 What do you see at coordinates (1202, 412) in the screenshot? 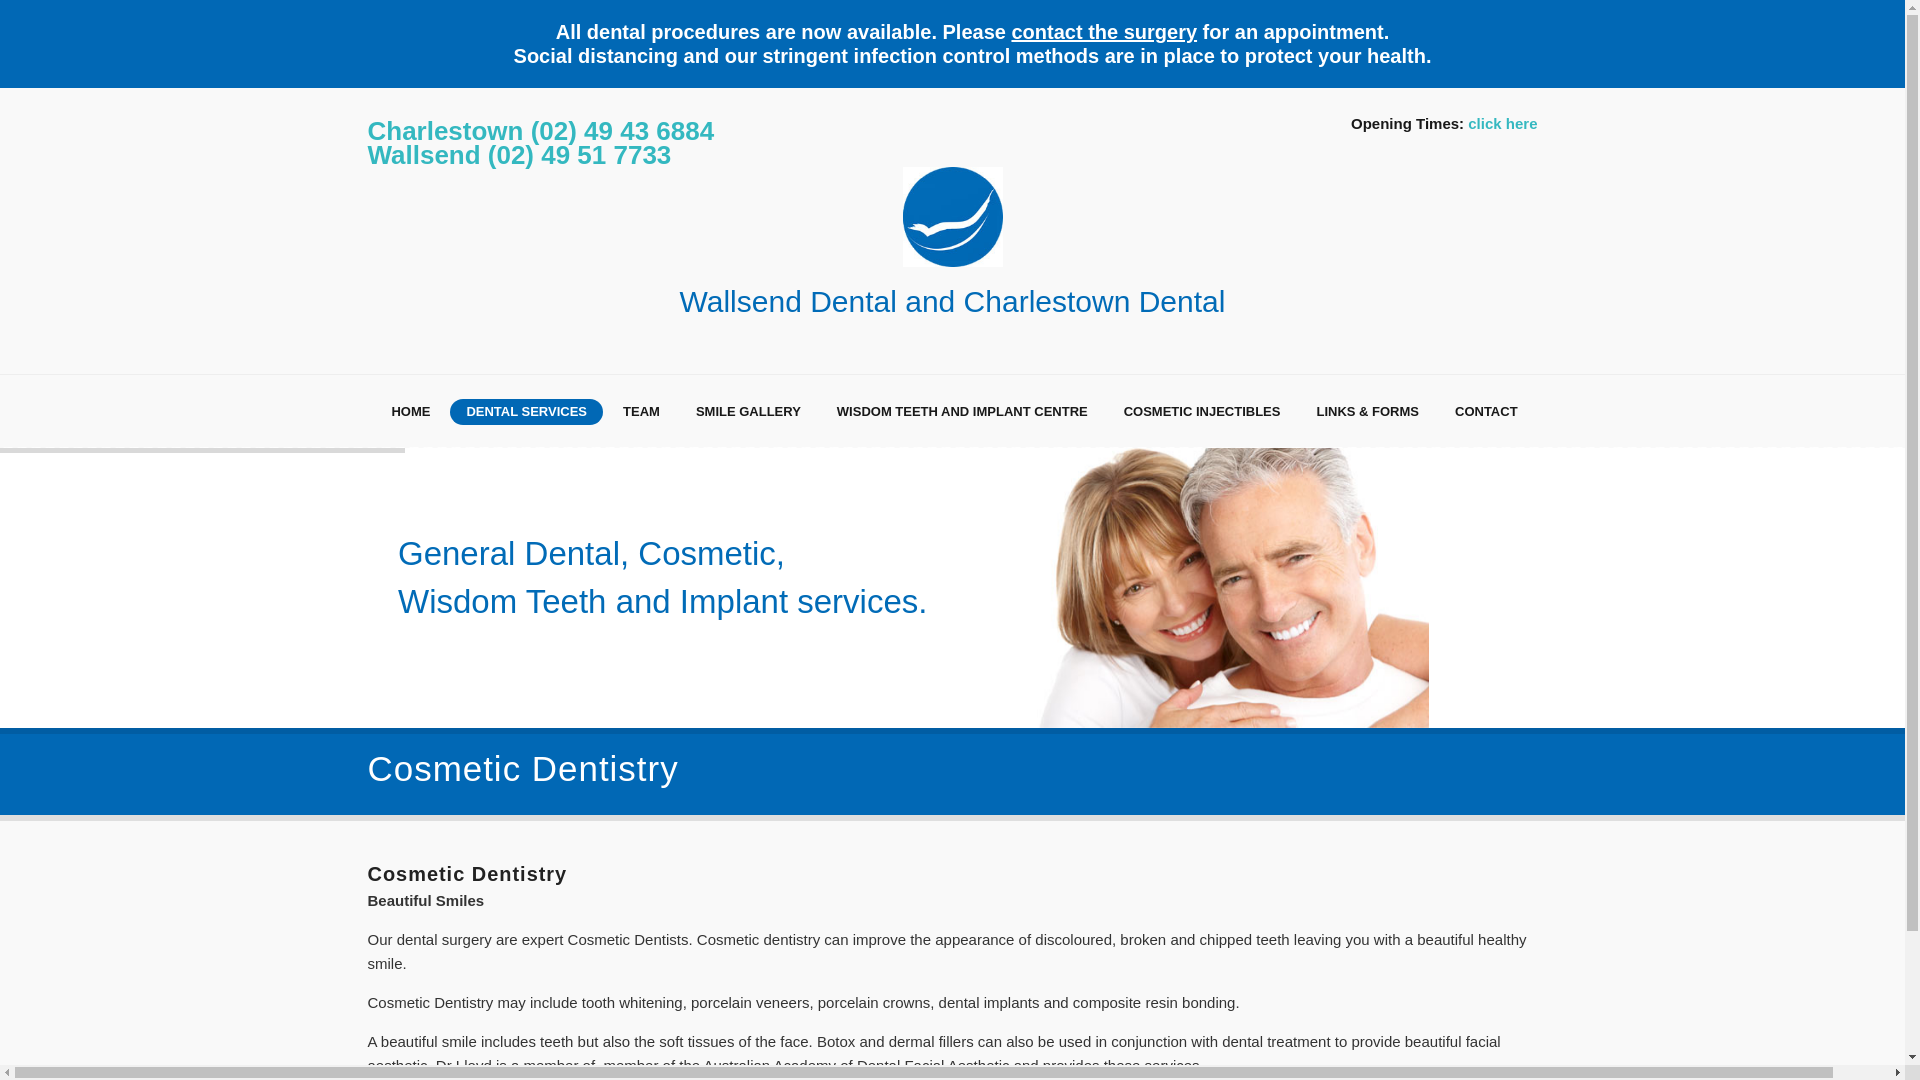
I see `COSMETIC INJECTIBLES` at bounding box center [1202, 412].